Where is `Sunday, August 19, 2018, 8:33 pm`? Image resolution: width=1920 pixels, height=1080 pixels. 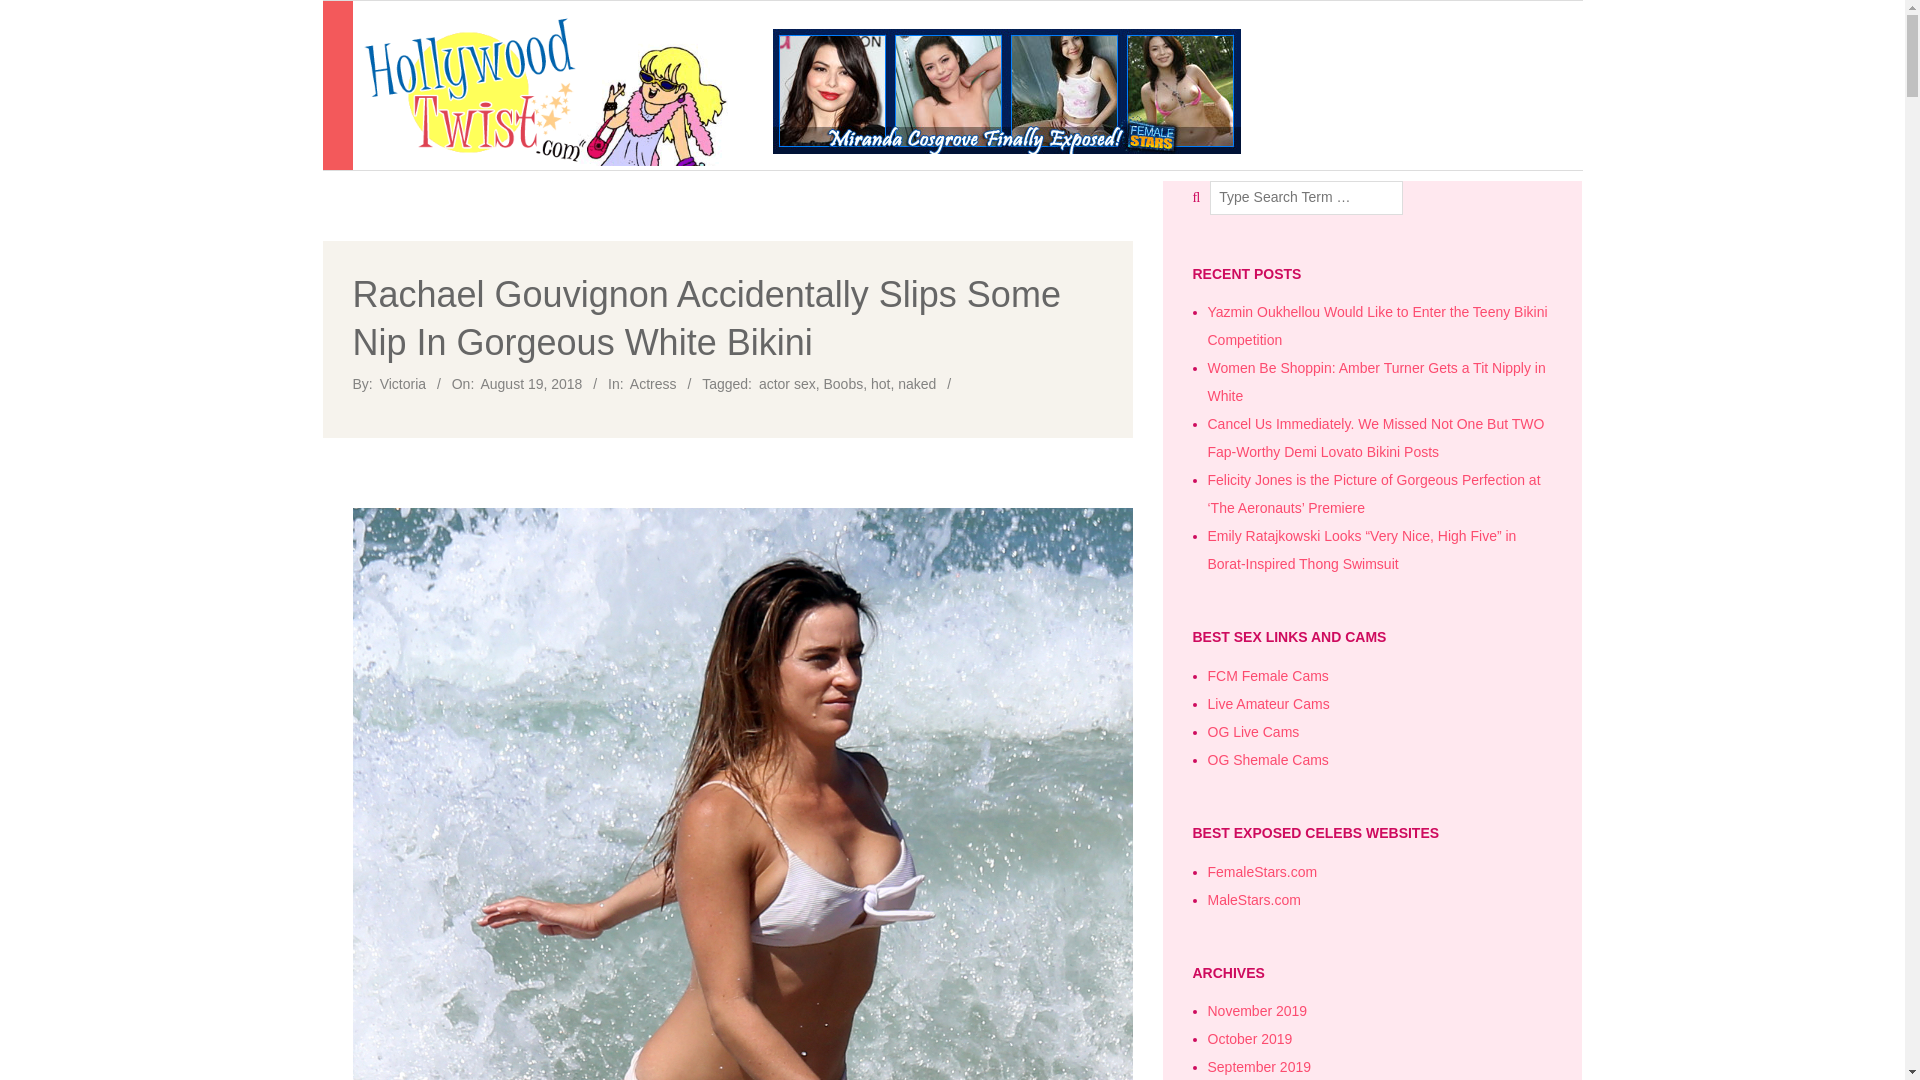 Sunday, August 19, 2018, 8:33 pm is located at coordinates (530, 384).